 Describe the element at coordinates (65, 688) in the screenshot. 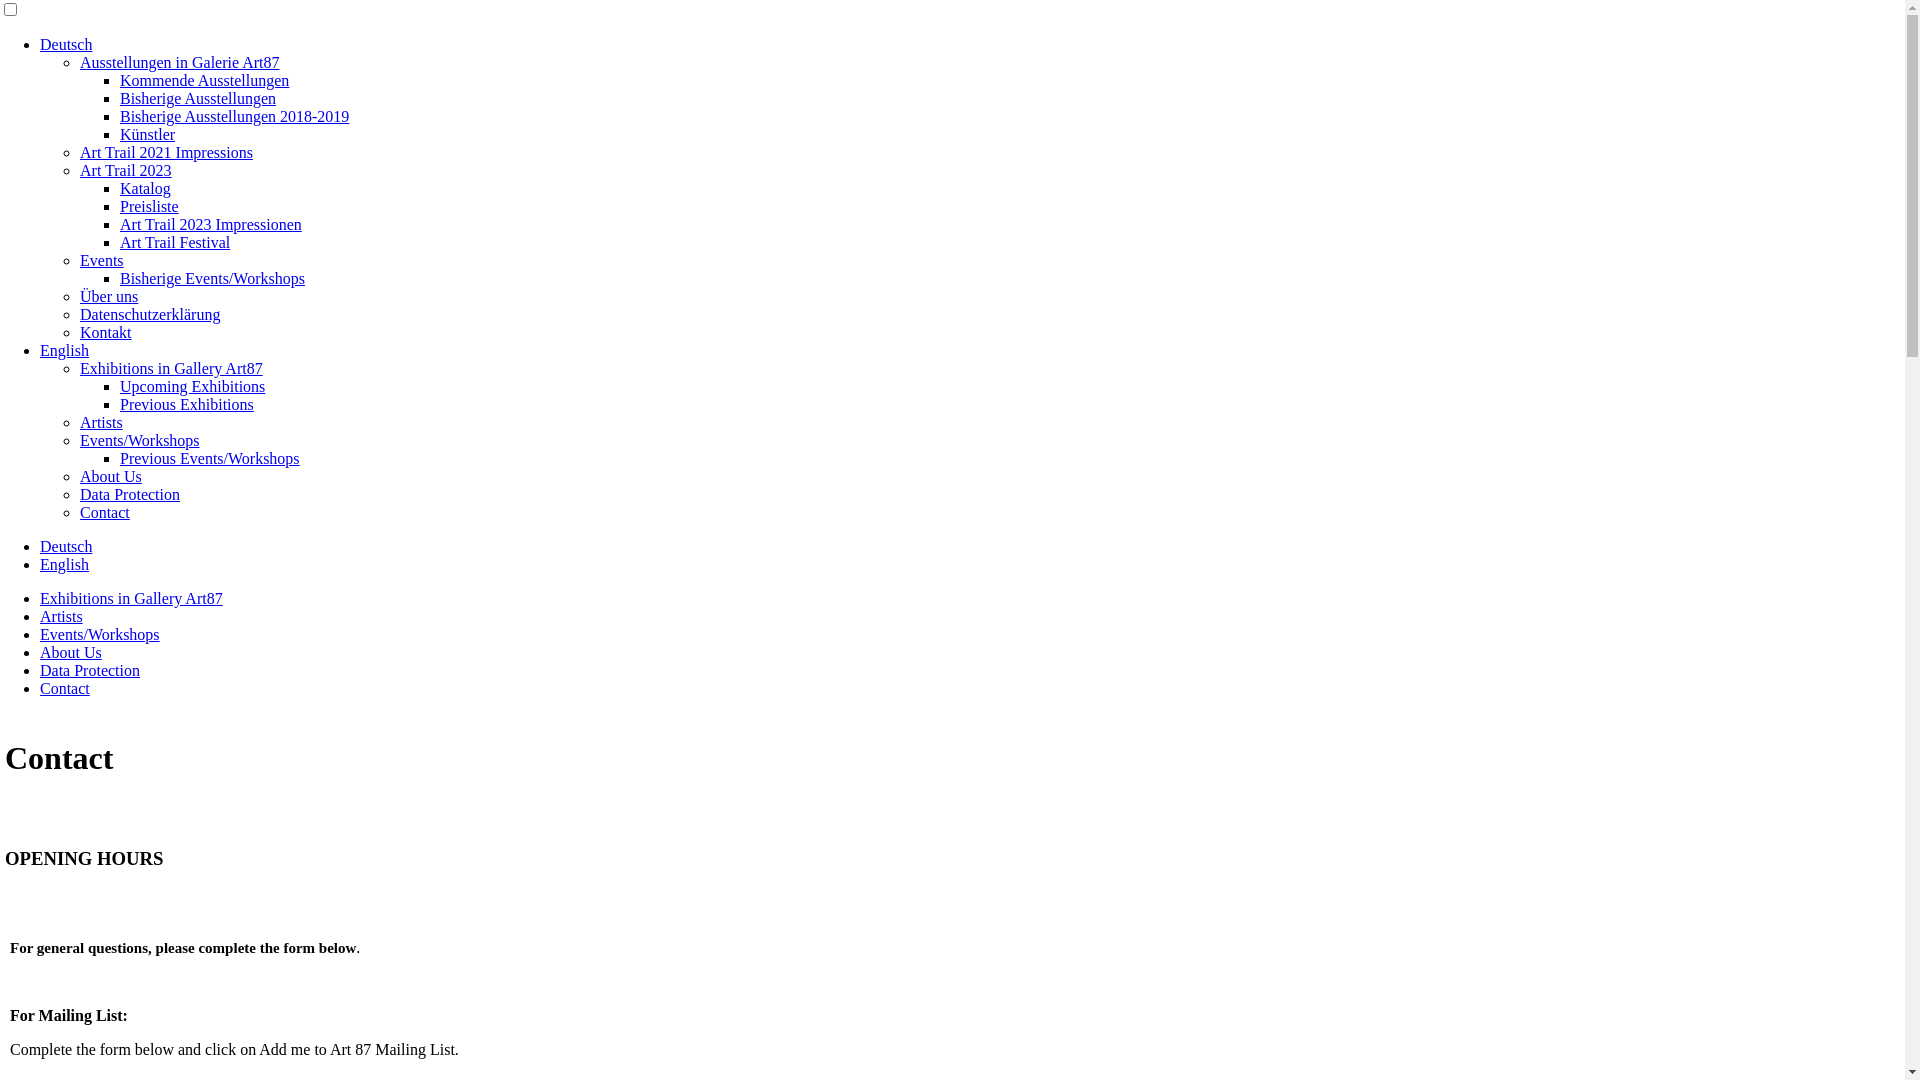

I see `Contact` at that location.